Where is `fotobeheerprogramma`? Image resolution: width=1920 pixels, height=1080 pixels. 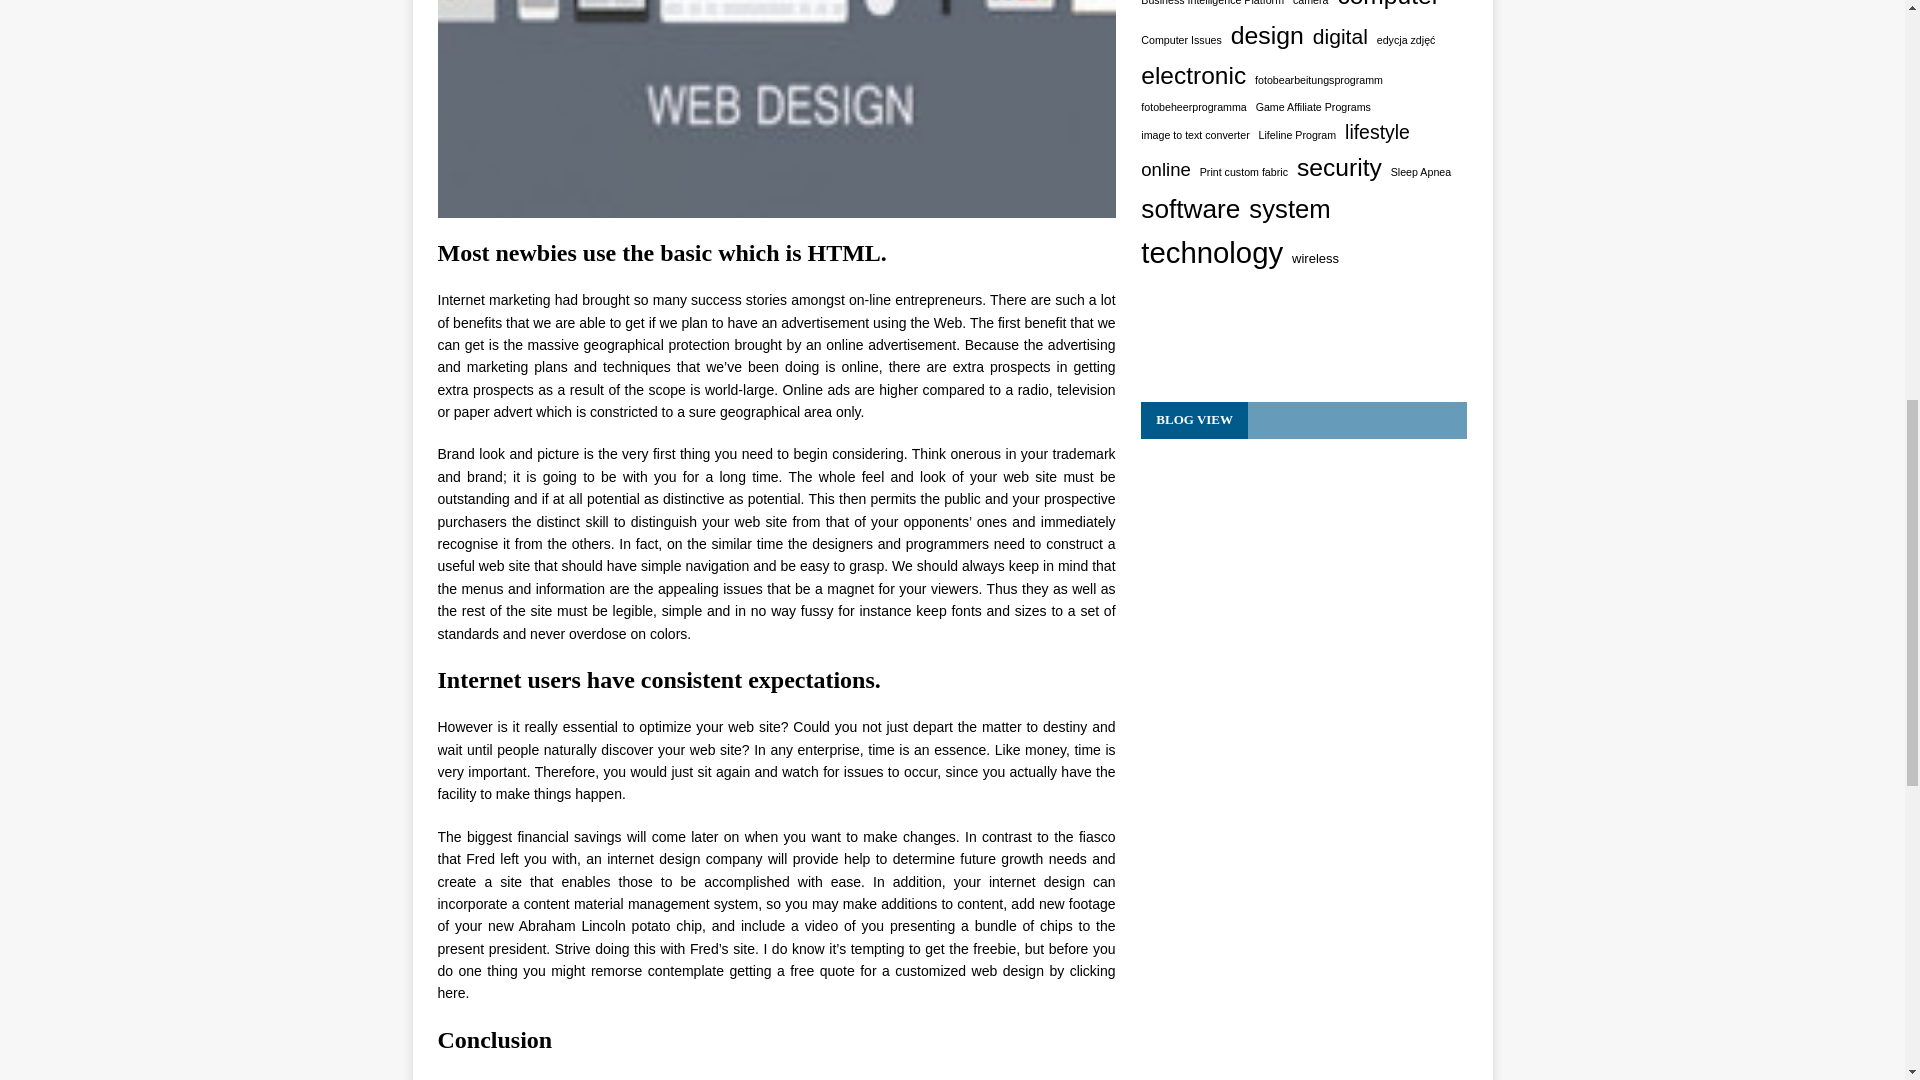
fotobeheerprogramma is located at coordinates (1193, 107).